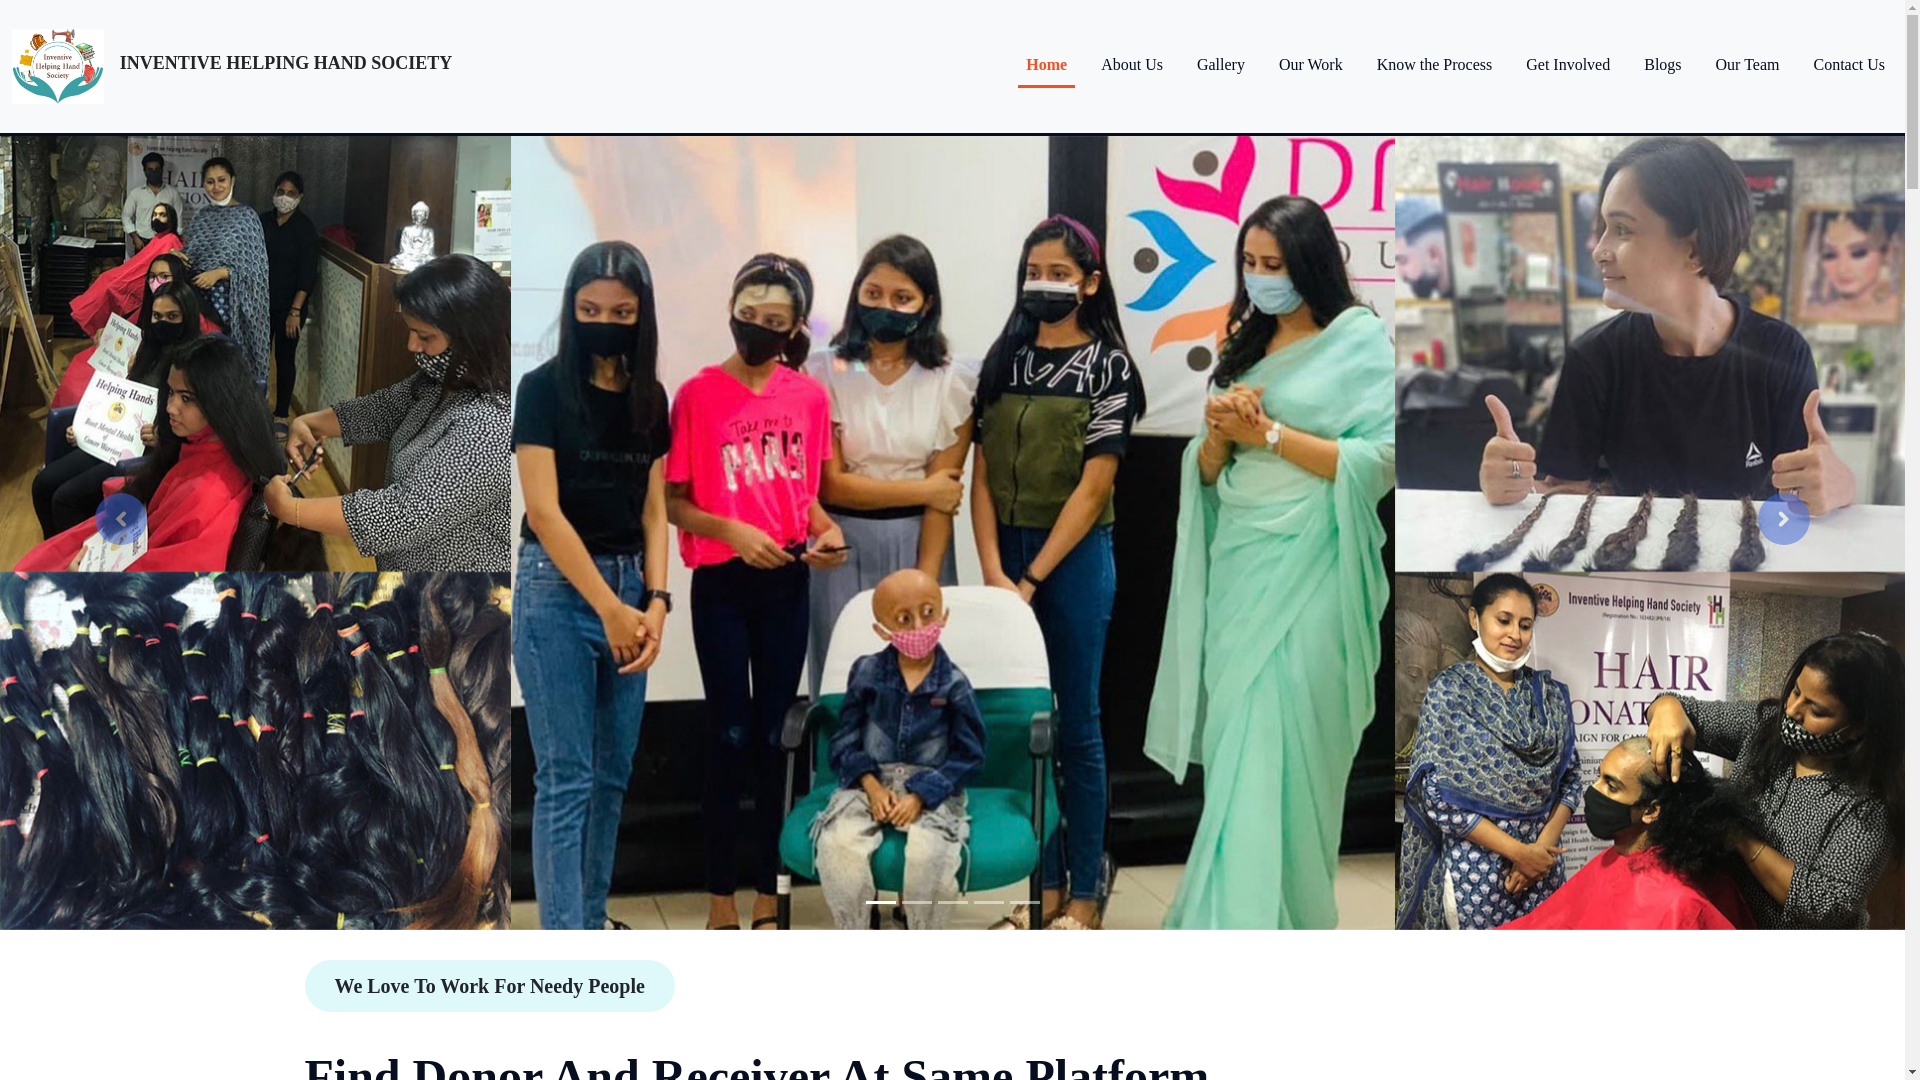 This screenshot has width=1920, height=1080. I want to click on Know the Process, so click(1434, 65).